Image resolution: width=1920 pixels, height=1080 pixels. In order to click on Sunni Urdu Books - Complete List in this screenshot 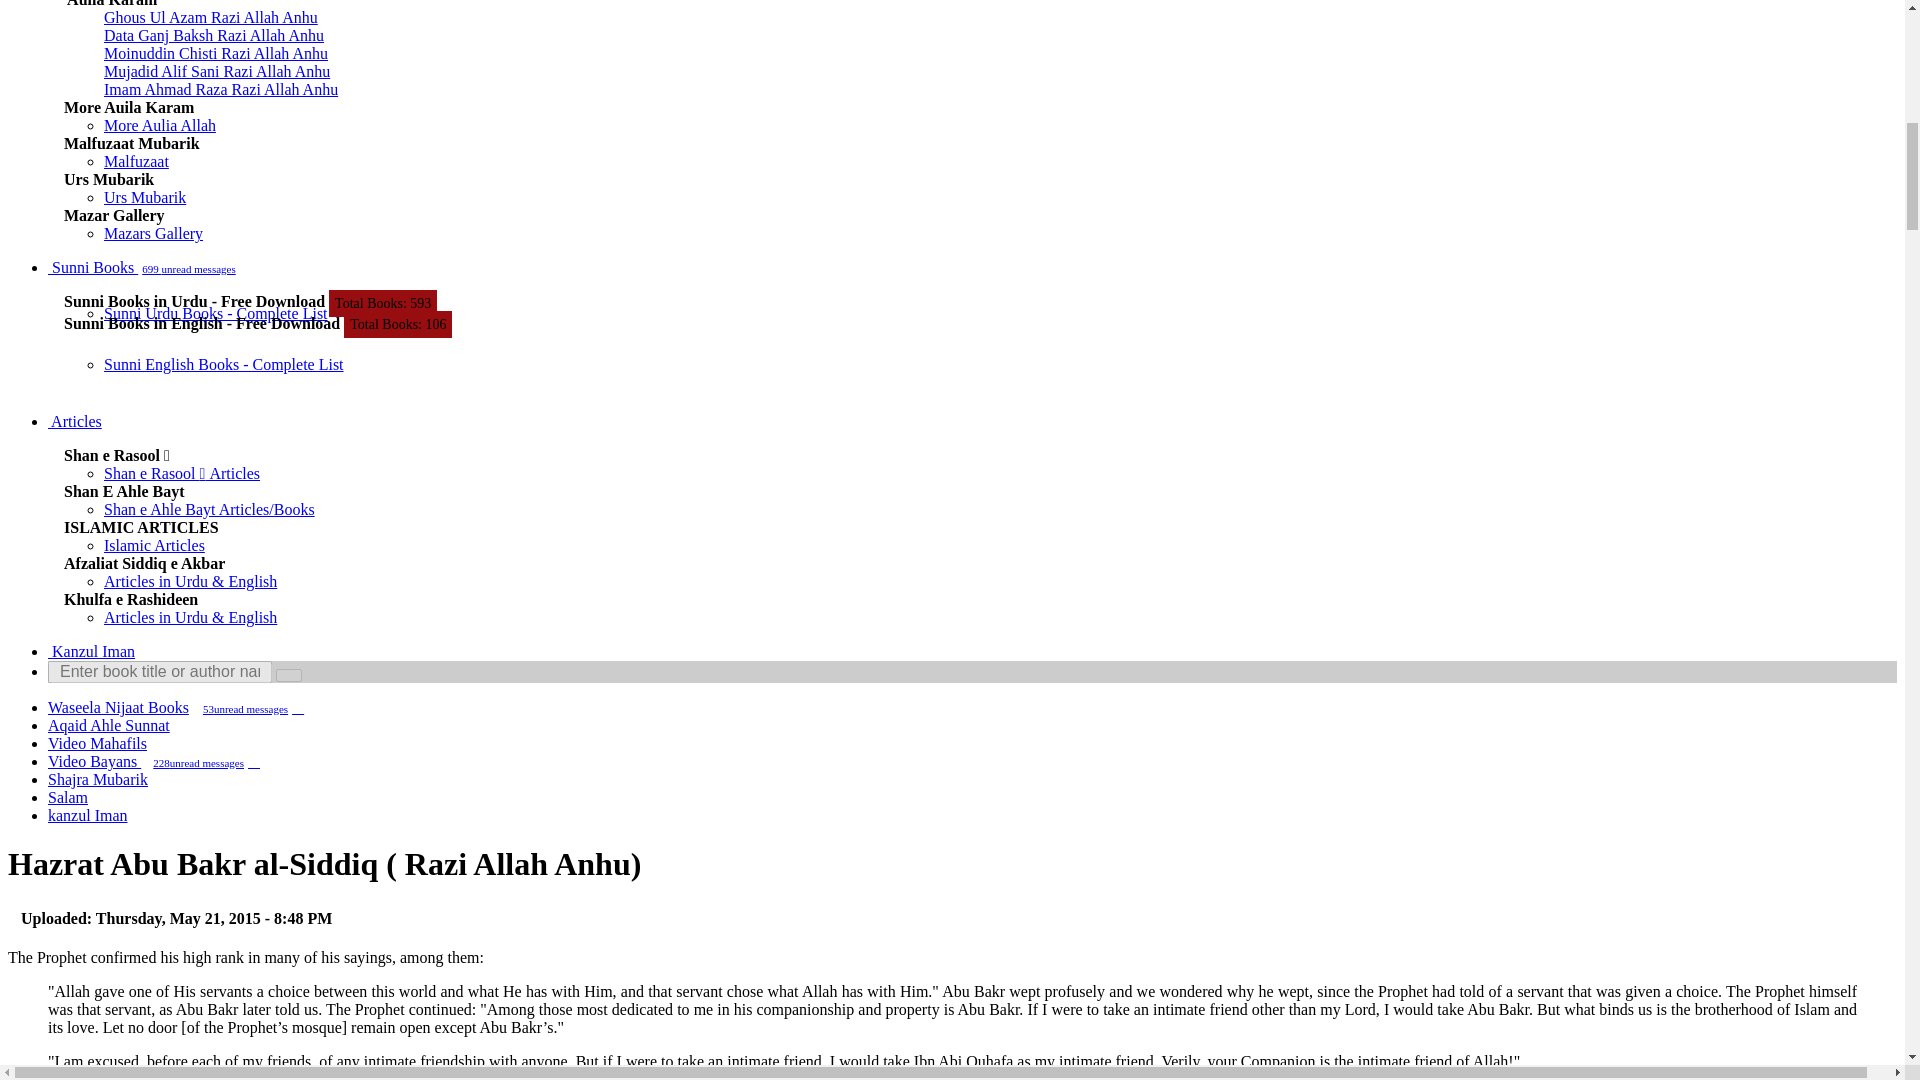, I will do `click(216, 312)`.